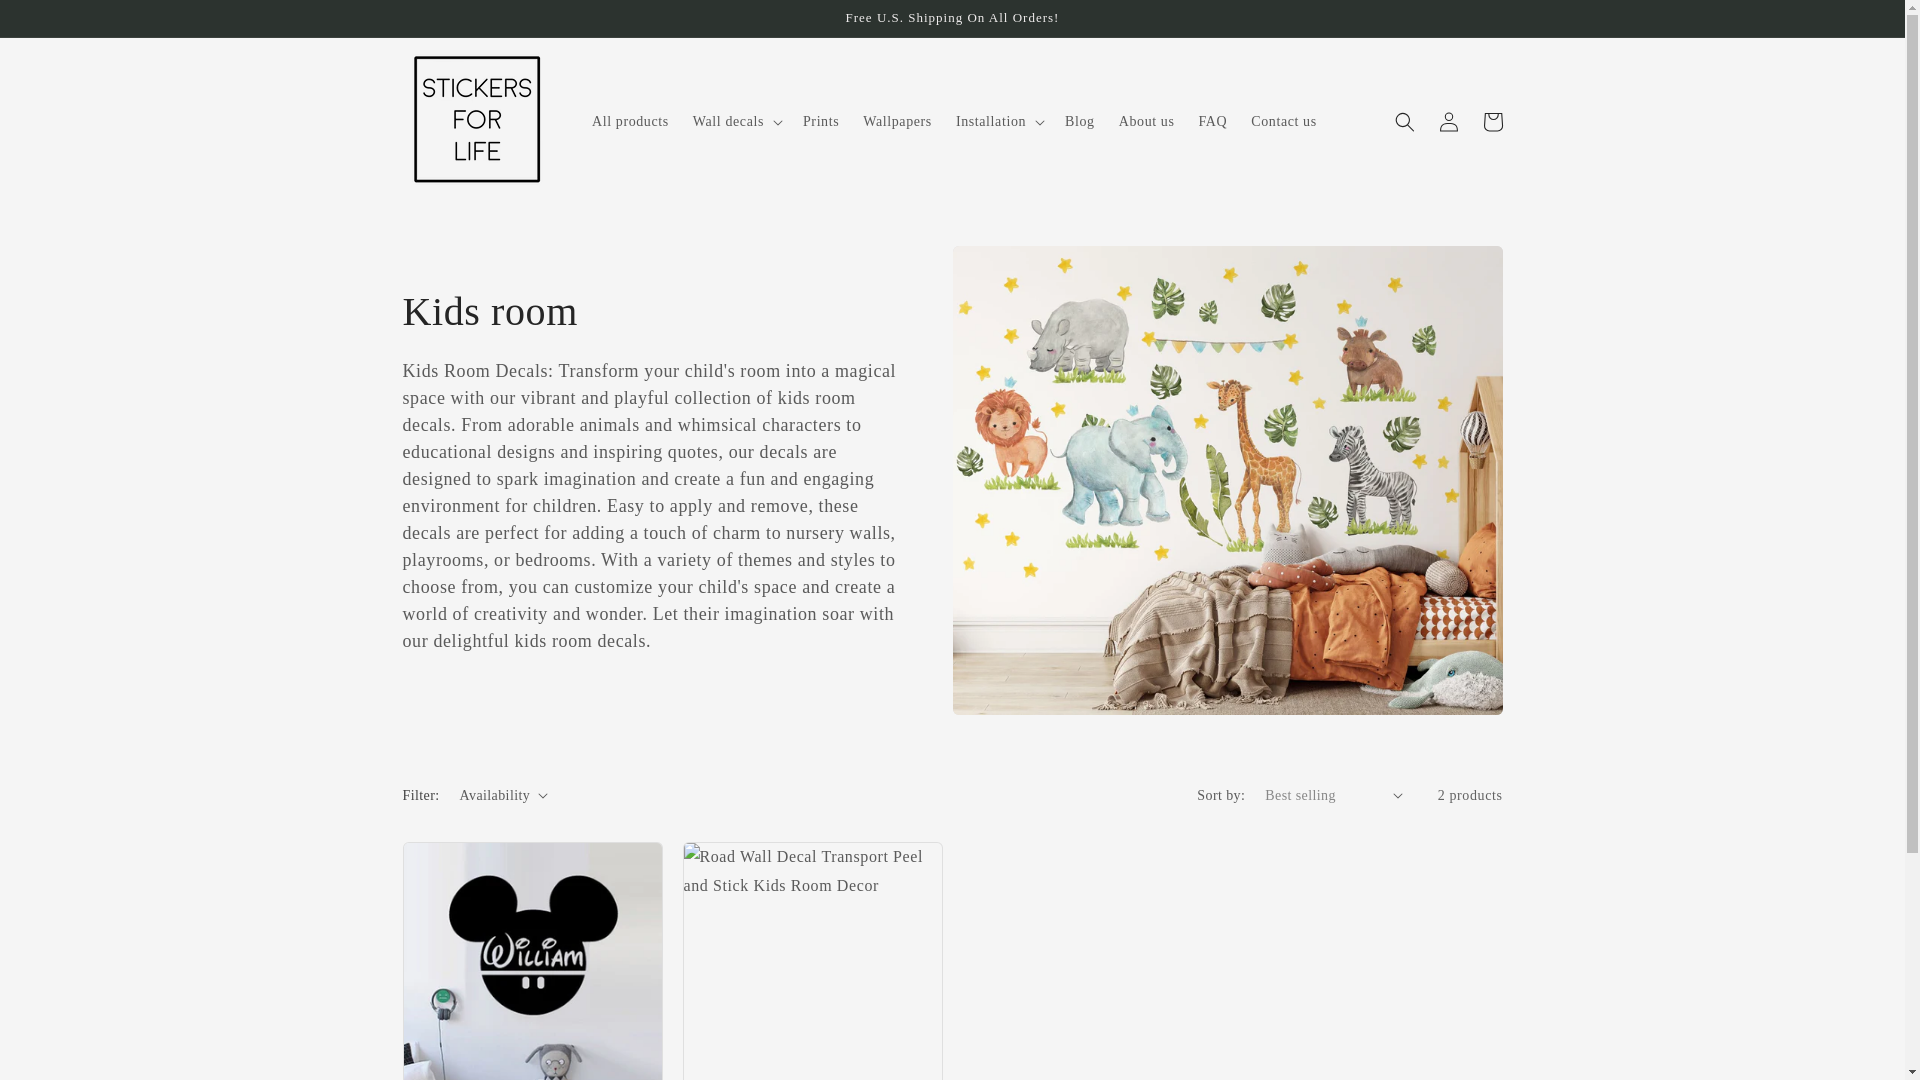  I want to click on All products, so click(630, 122).